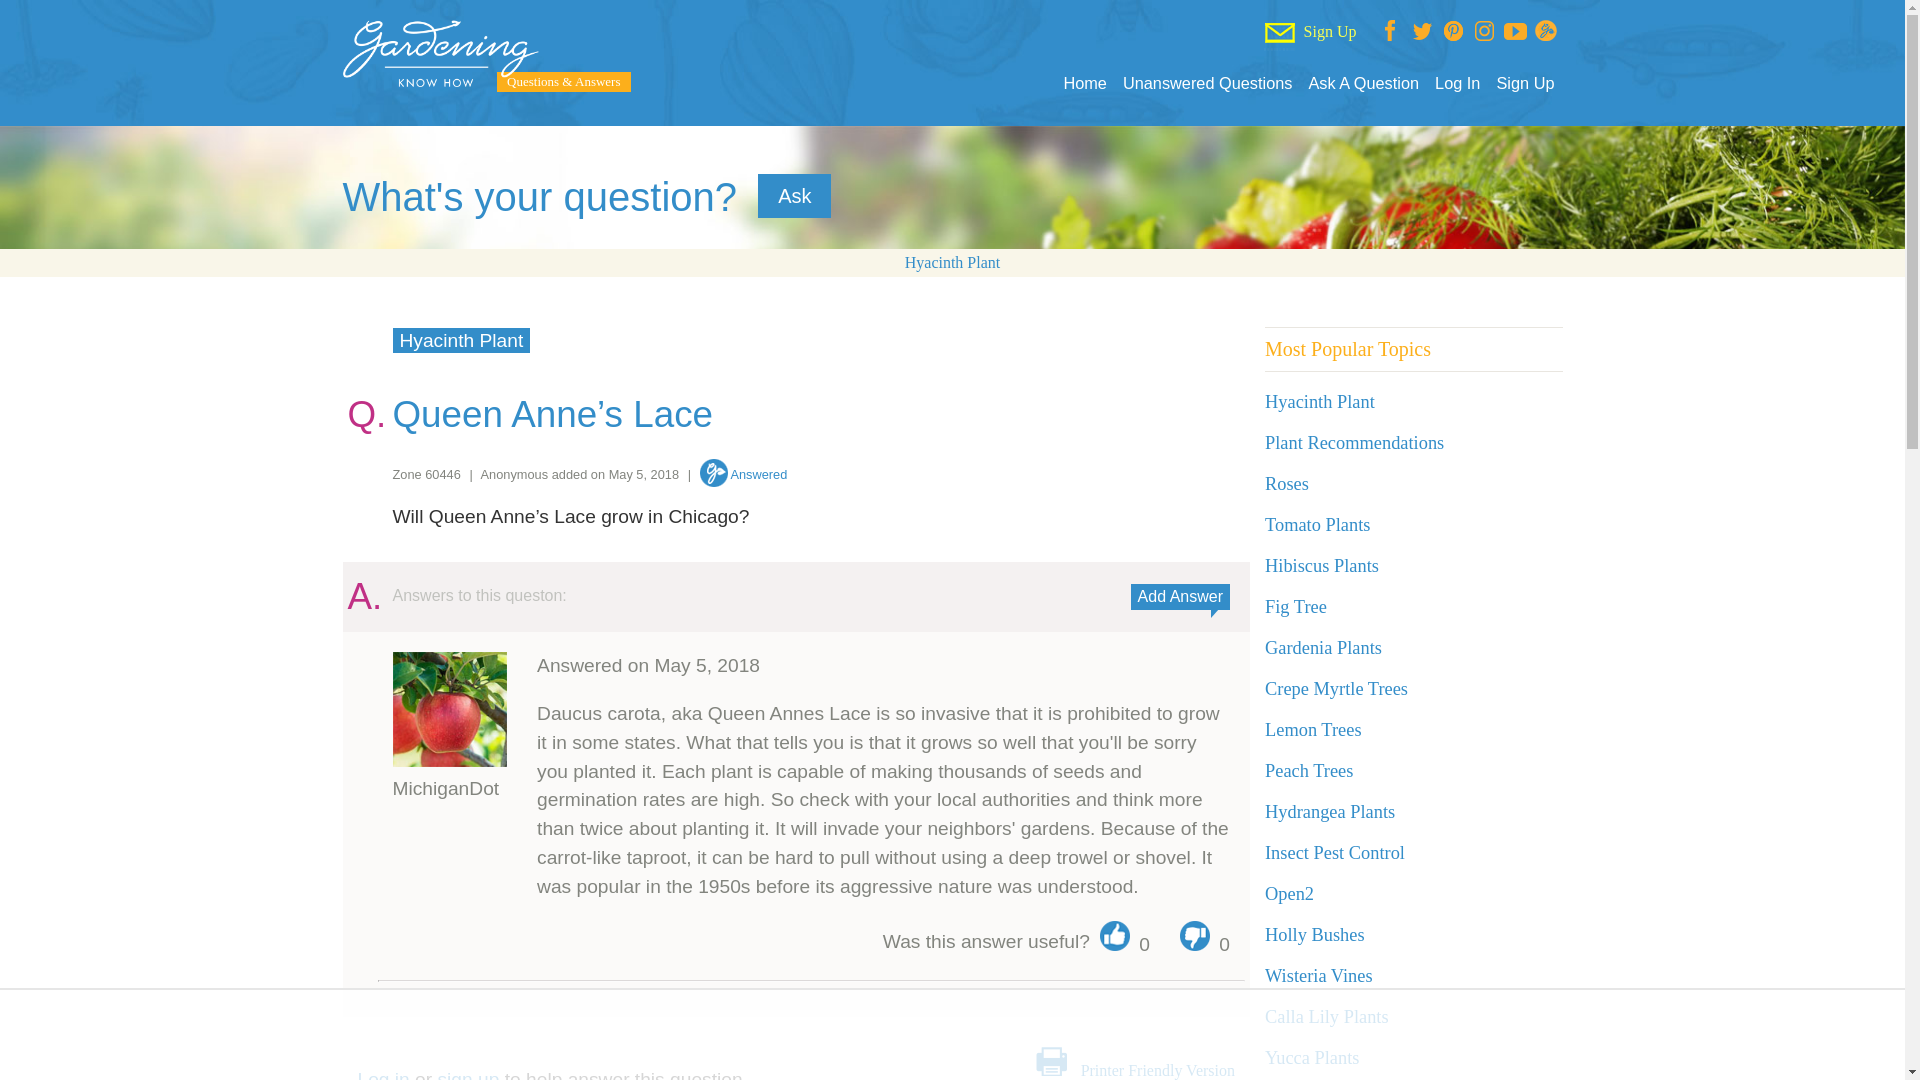 This screenshot has width=1920, height=1080. What do you see at coordinates (1324, 648) in the screenshot?
I see `Gardenia Plants` at bounding box center [1324, 648].